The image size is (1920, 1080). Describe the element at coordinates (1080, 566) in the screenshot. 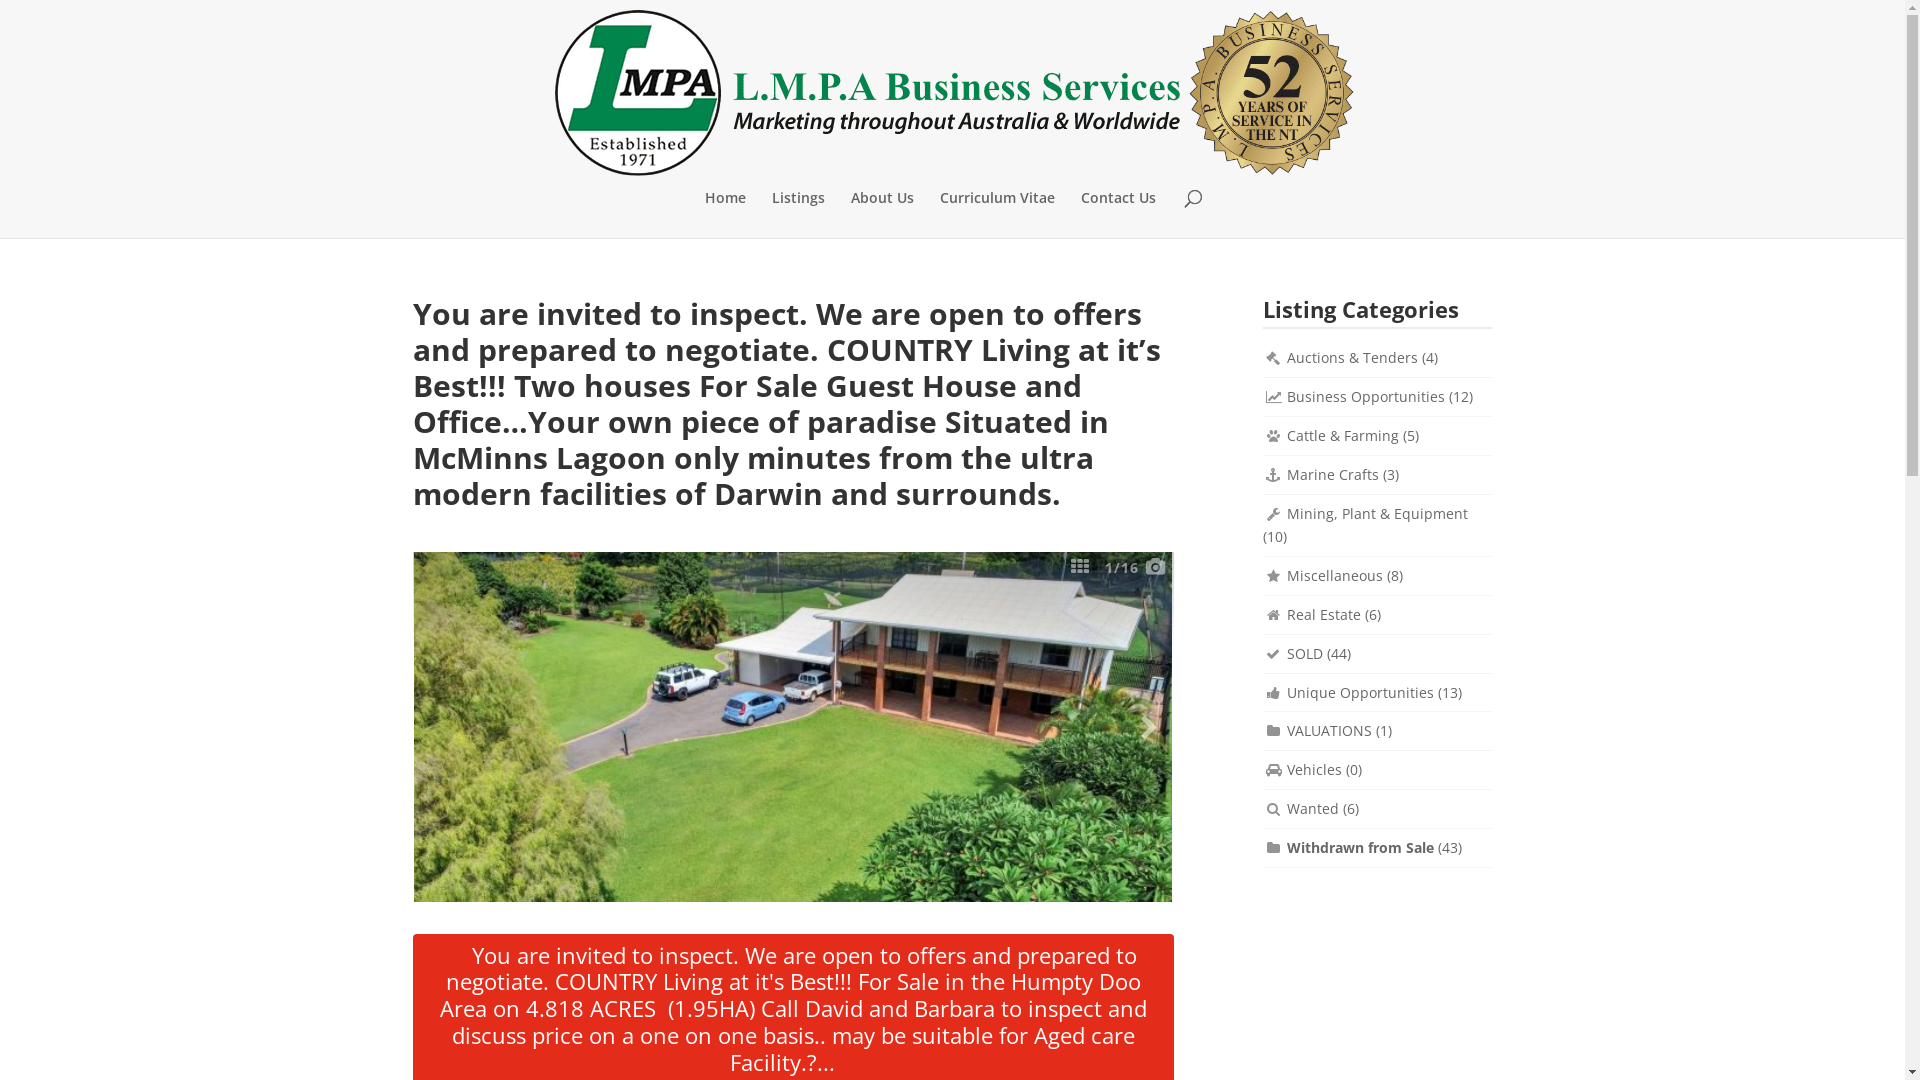

I see `Show Thumbnails ...` at that location.